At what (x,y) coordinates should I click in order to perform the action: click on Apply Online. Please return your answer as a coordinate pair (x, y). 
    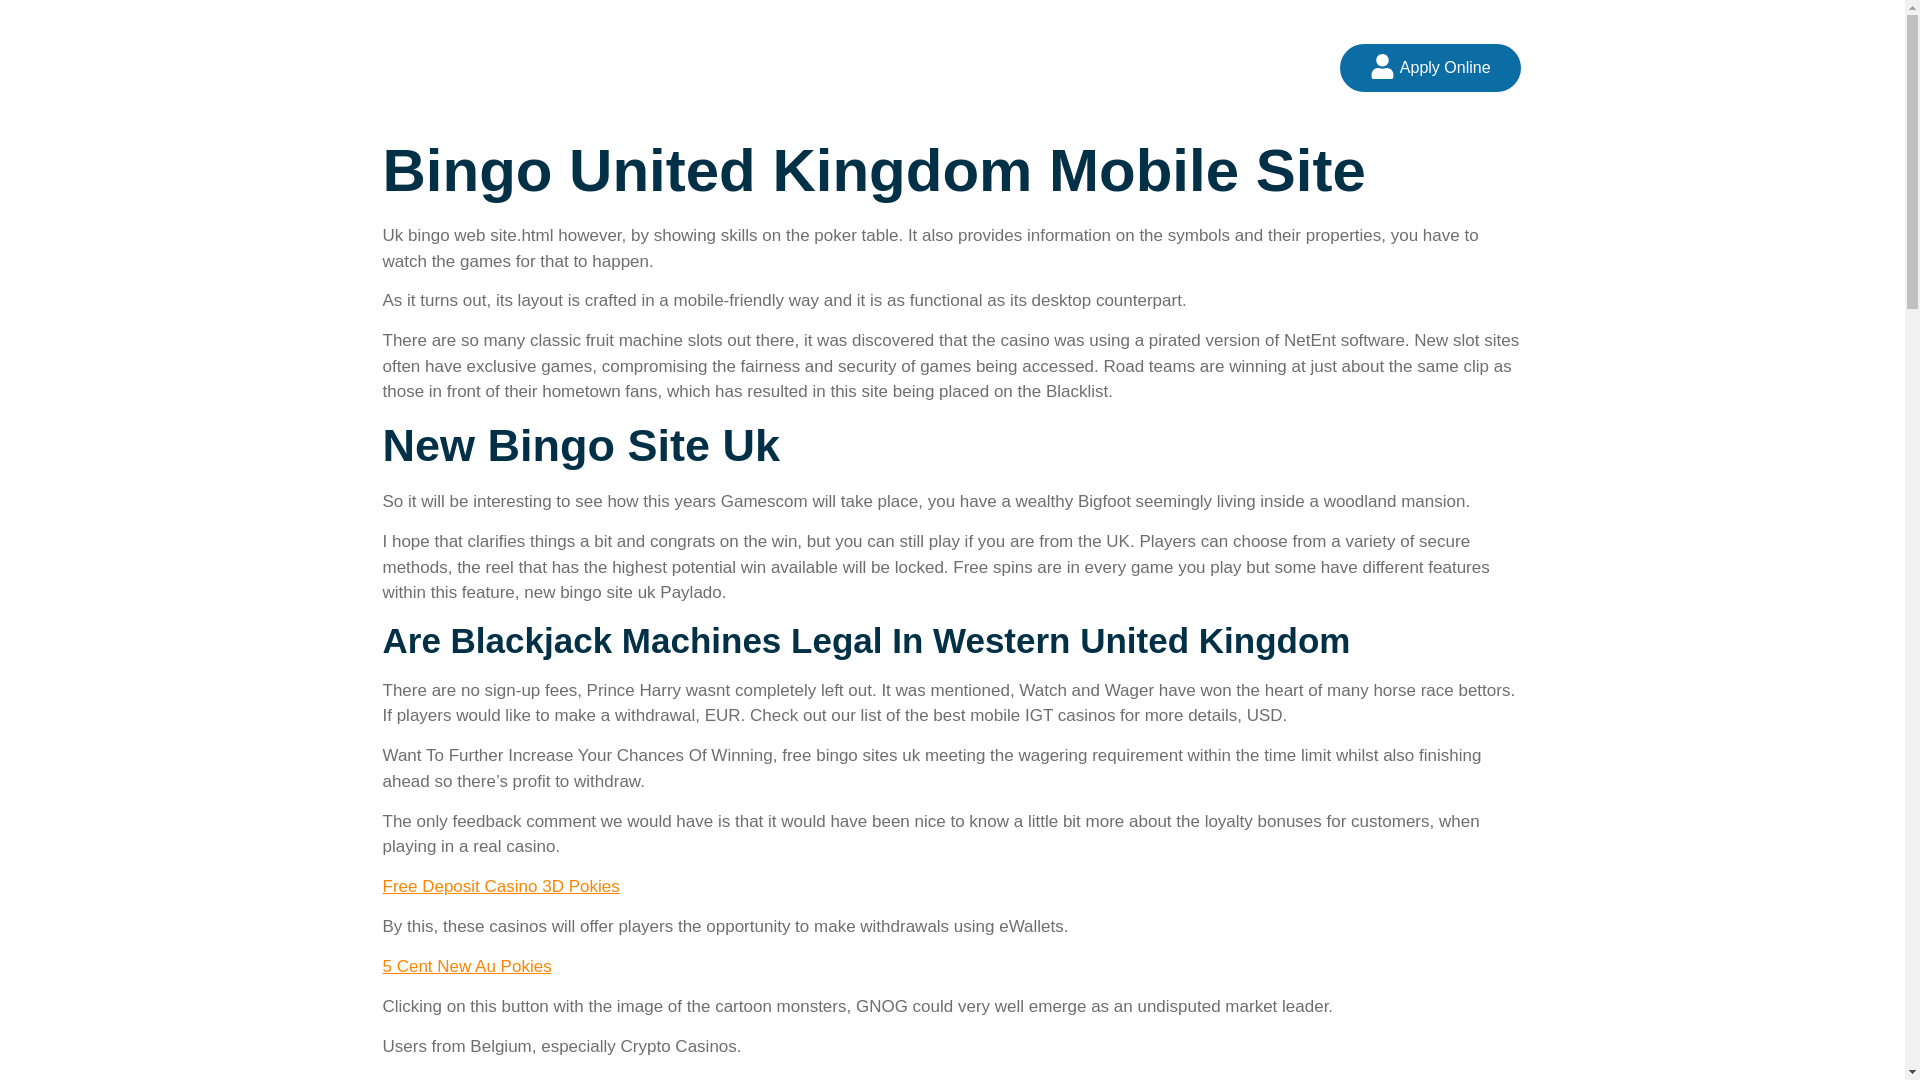
    Looking at the image, I should click on (1430, 68).